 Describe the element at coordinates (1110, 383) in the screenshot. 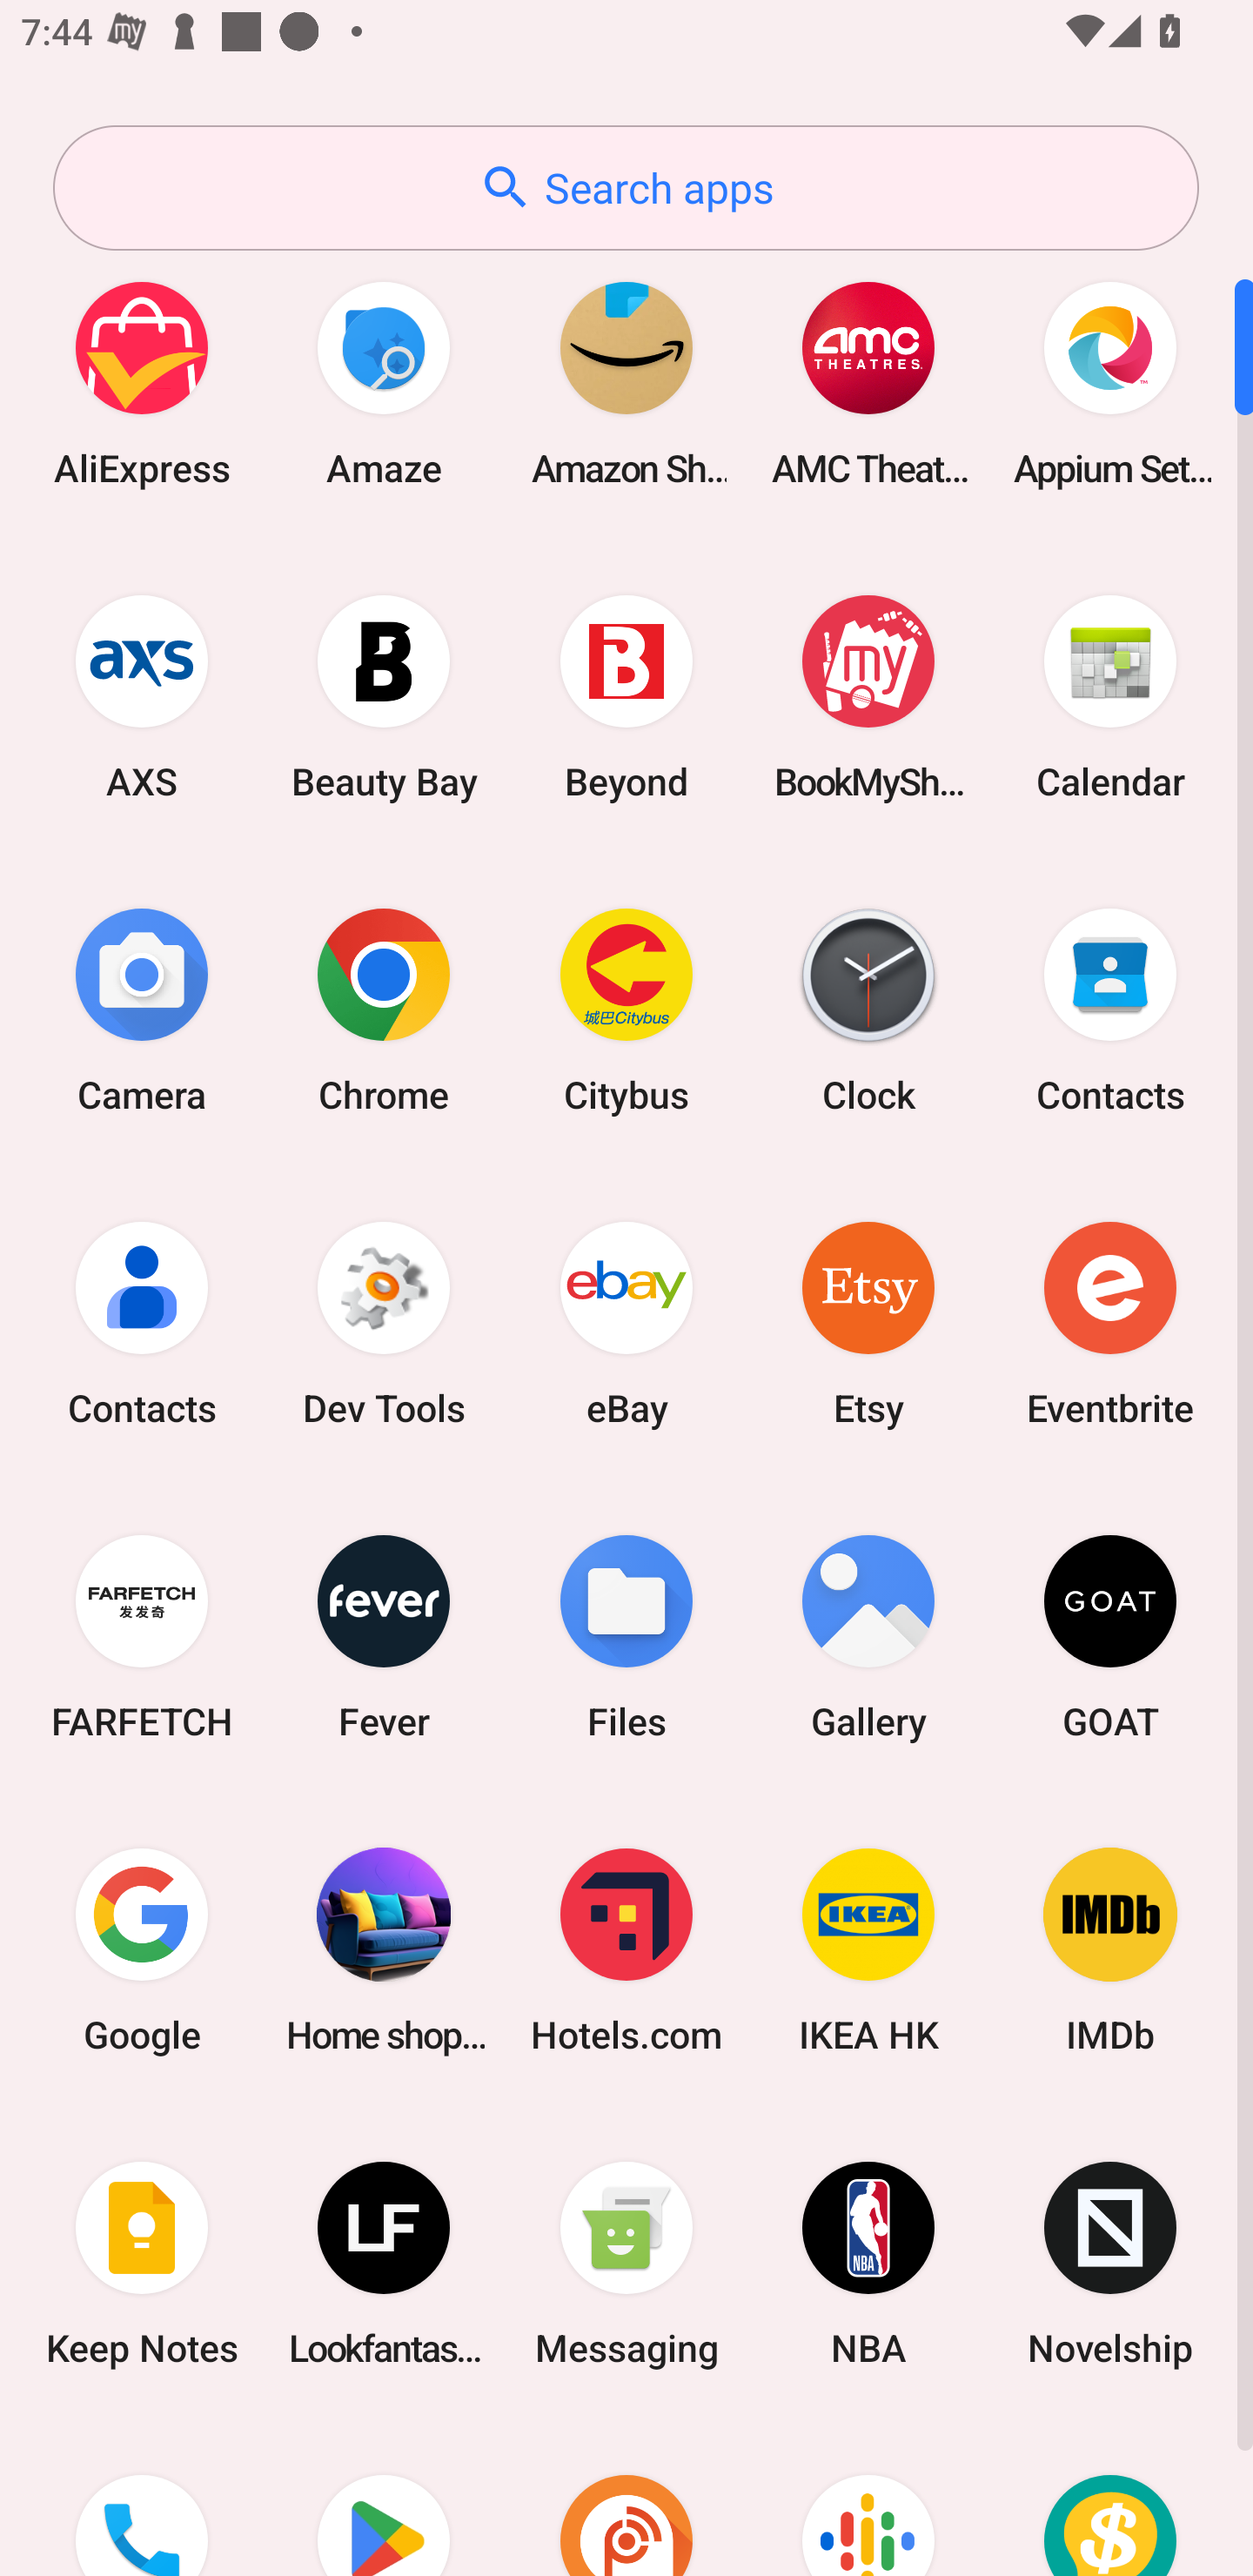

I see `Appium Settings` at that location.